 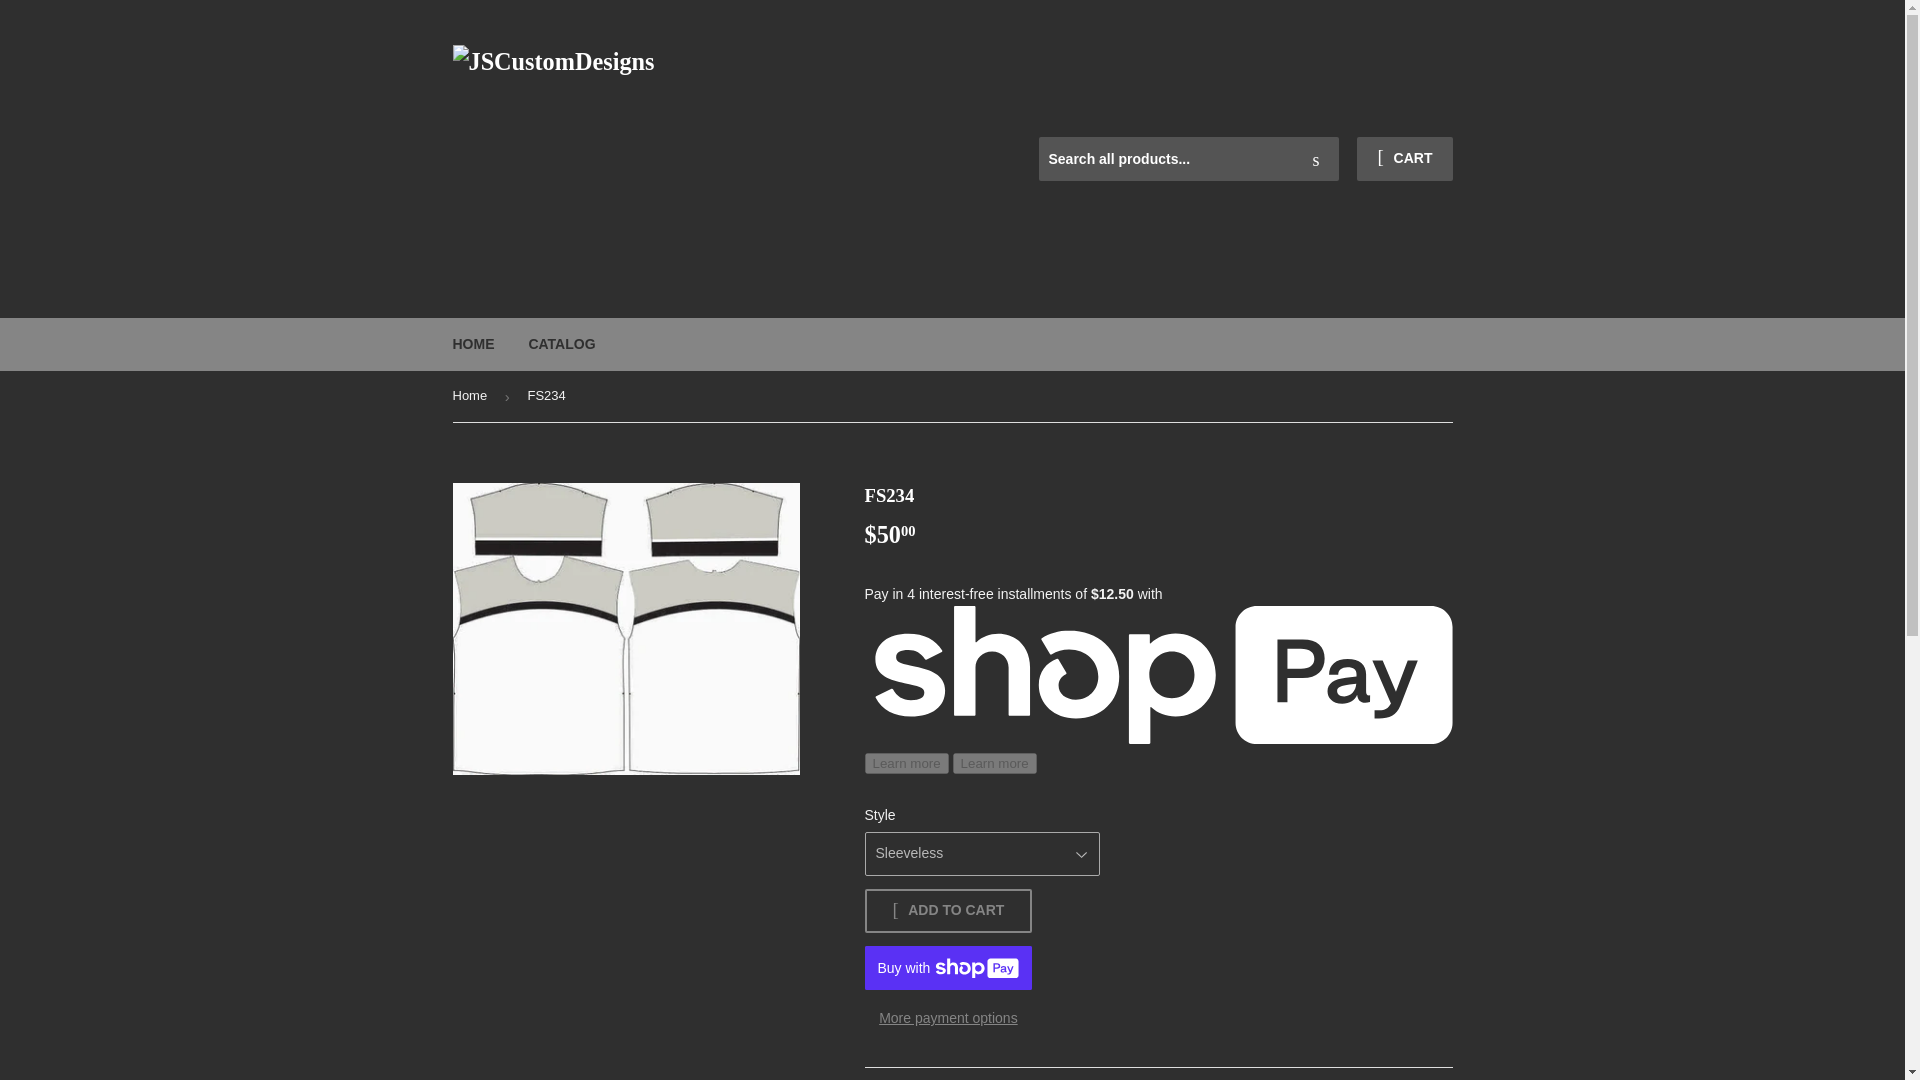 I want to click on Home, so click(x=472, y=396).